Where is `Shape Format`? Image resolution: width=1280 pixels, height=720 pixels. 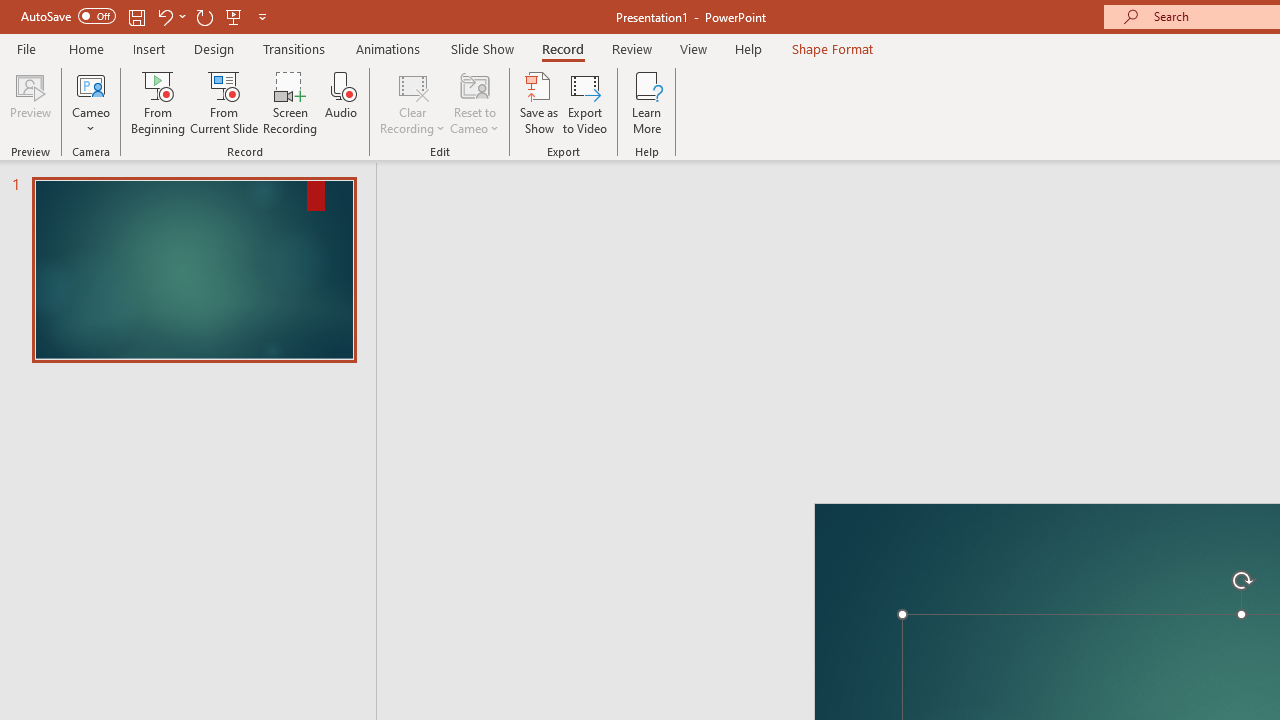 Shape Format is located at coordinates (832, 48).